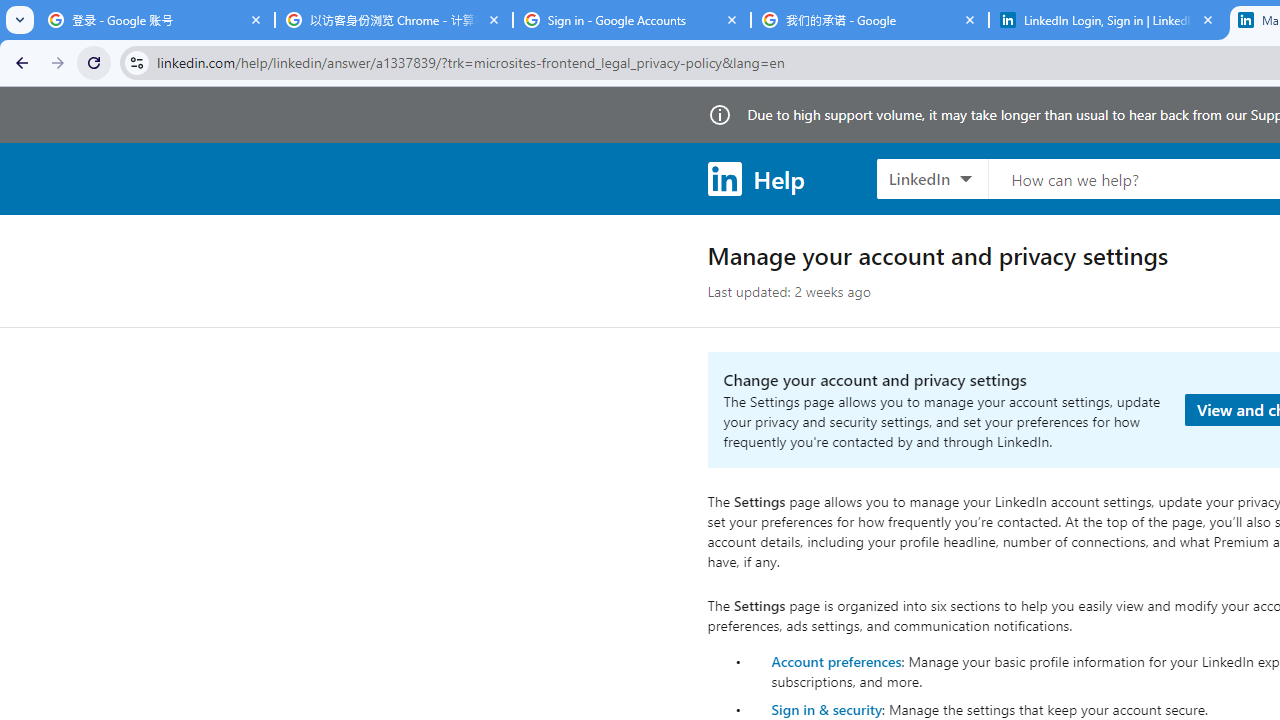 This screenshot has width=1280, height=720. What do you see at coordinates (836, 660) in the screenshot?
I see `Account preferences` at bounding box center [836, 660].